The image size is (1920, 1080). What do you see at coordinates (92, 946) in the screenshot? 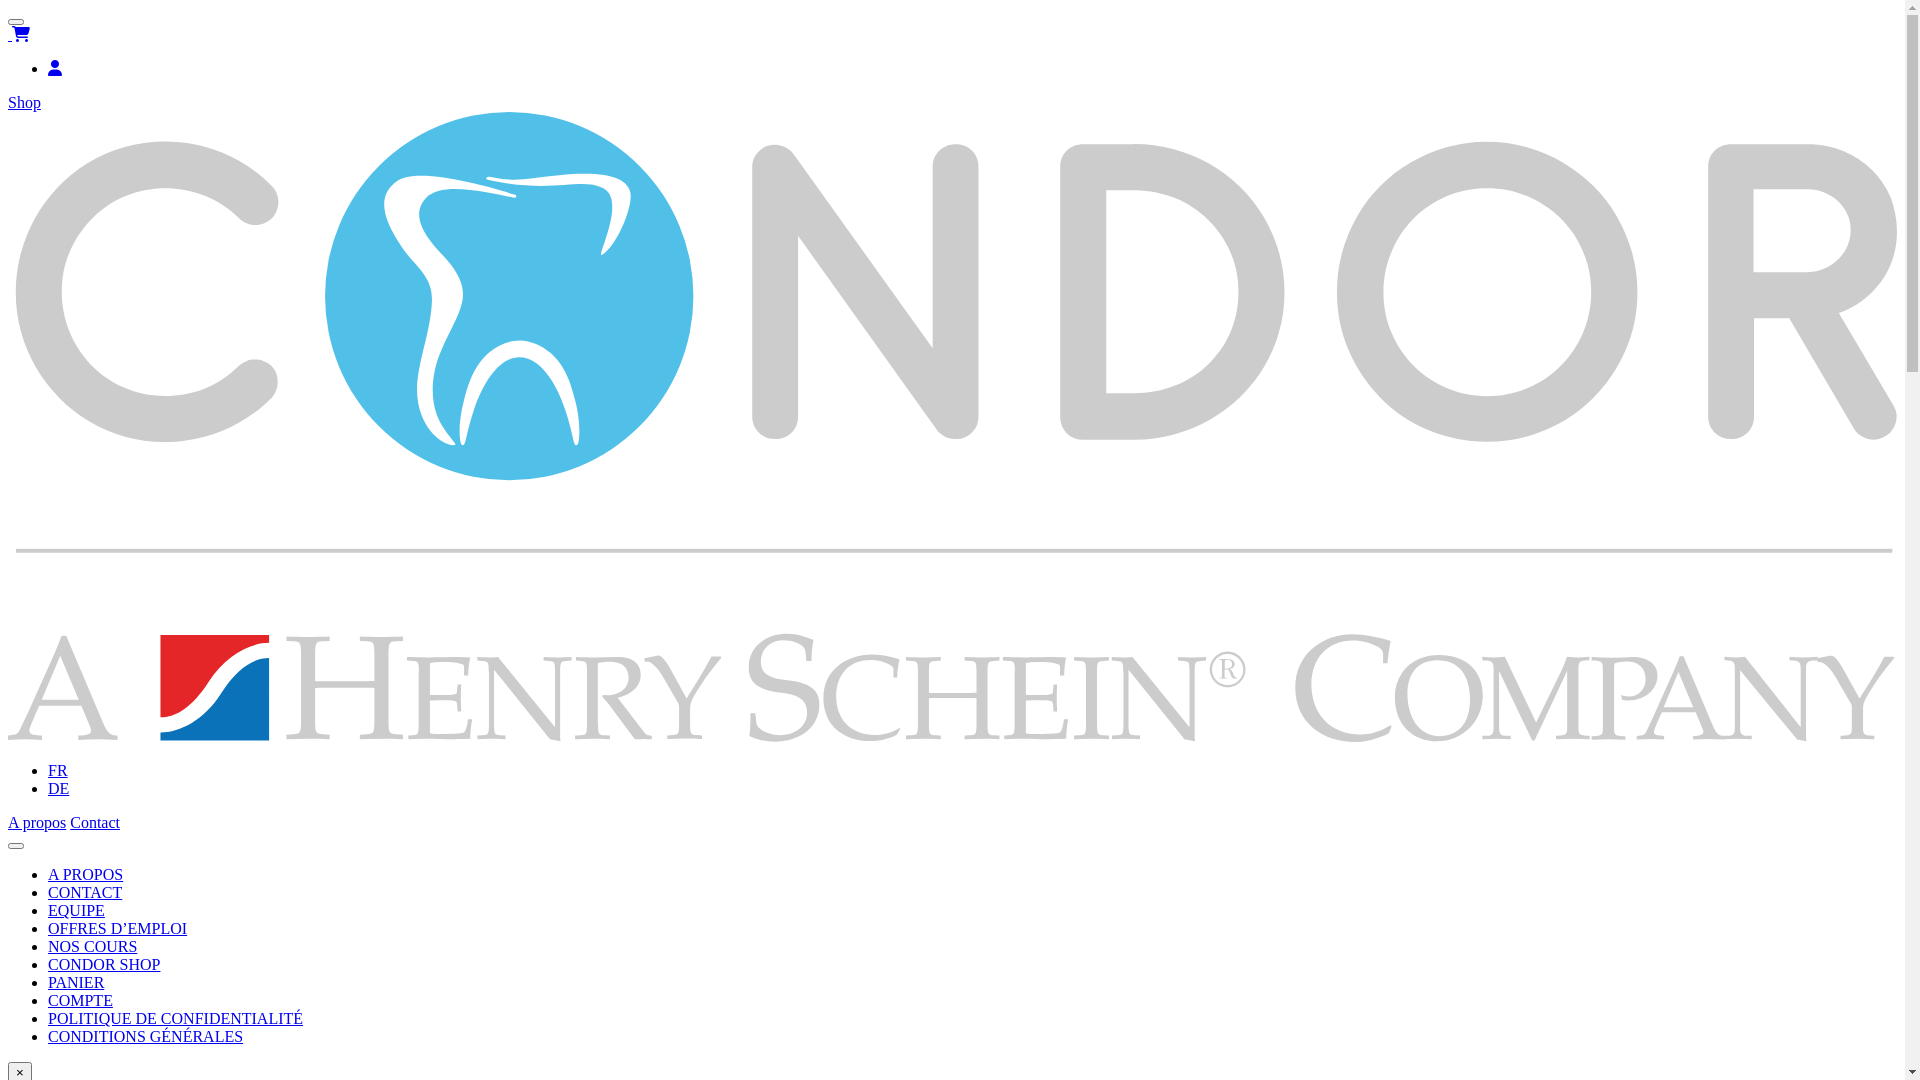
I see `NOS COURS` at bounding box center [92, 946].